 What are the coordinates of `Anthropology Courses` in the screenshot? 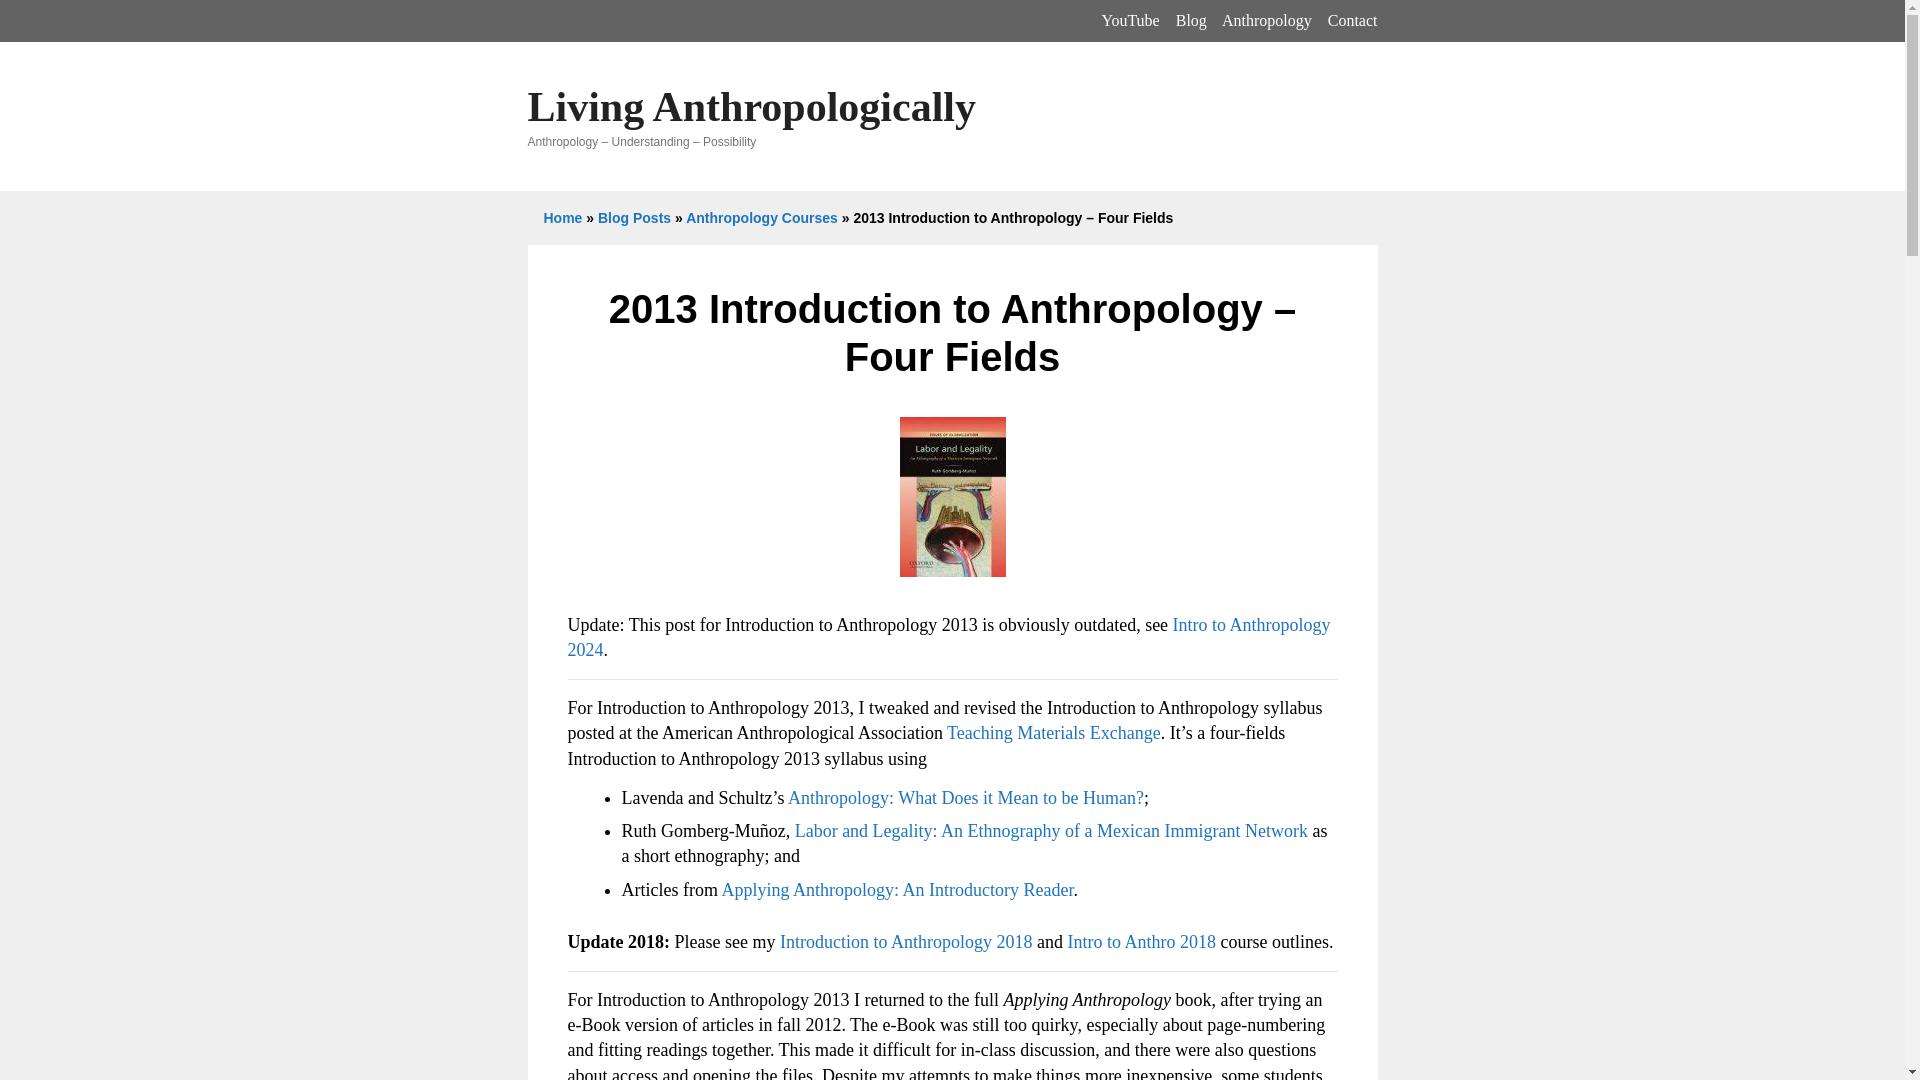 It's located at (761, 217).